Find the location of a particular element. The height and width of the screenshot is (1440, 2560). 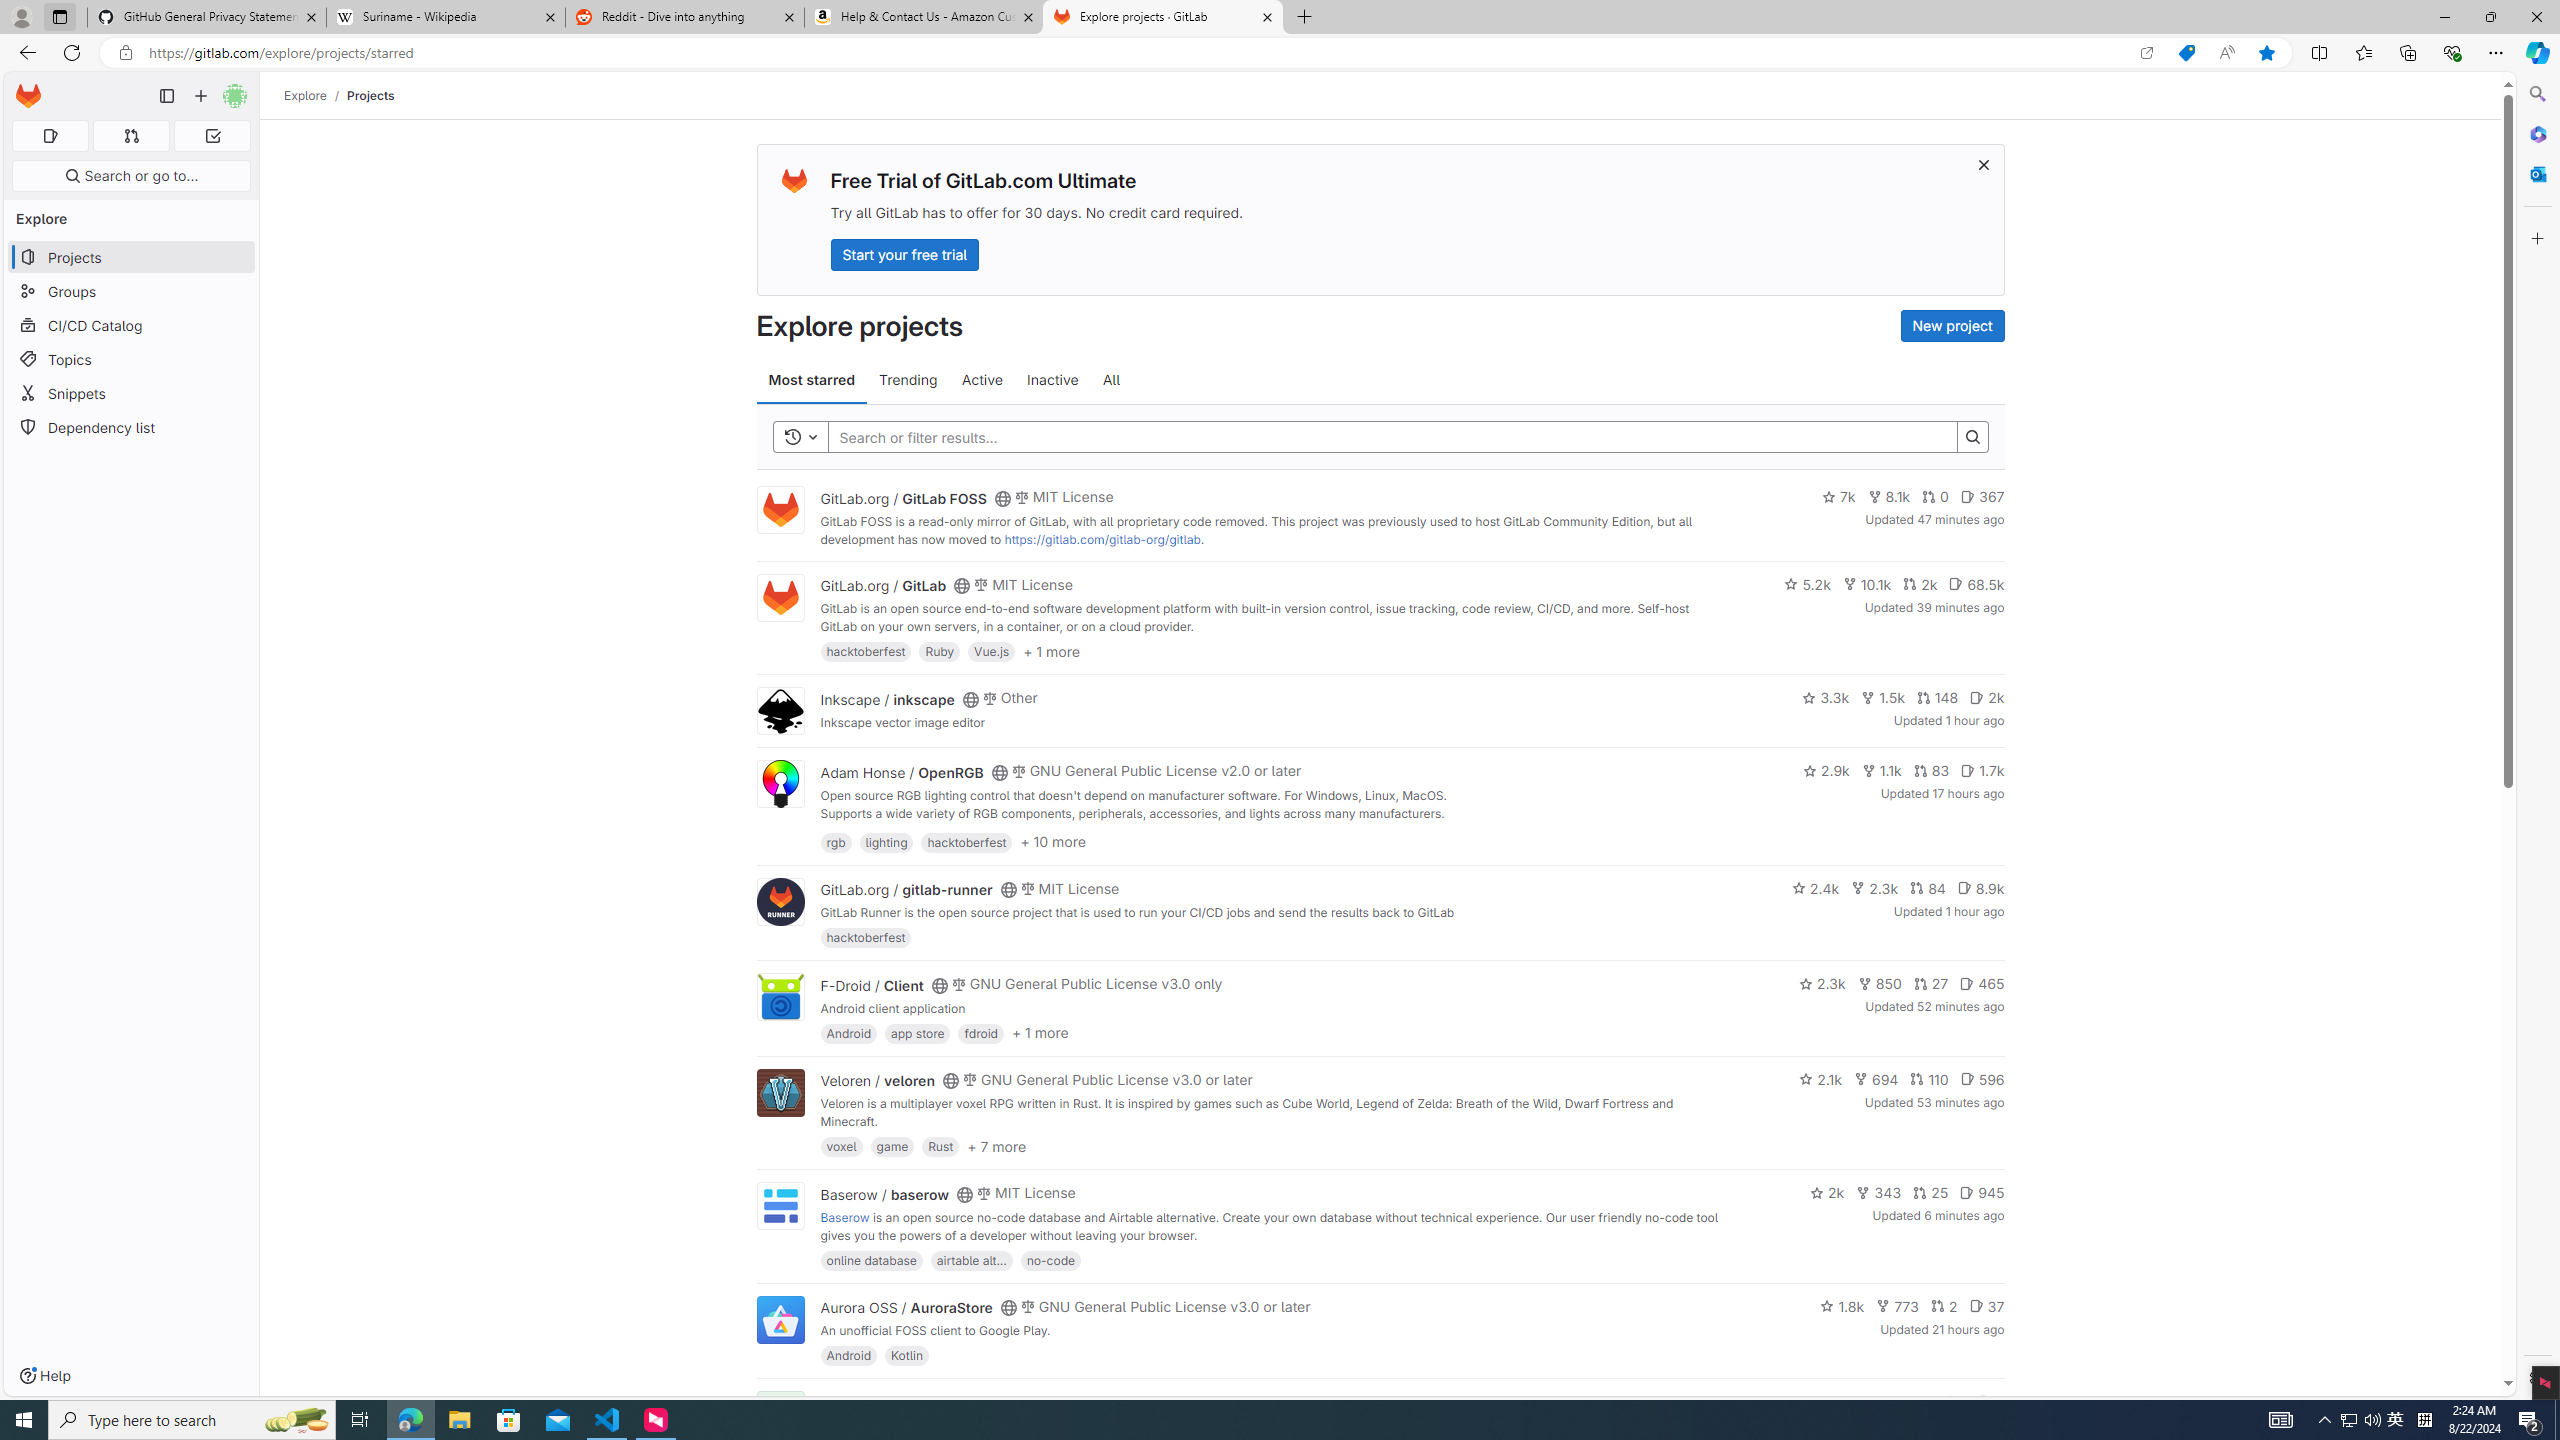

Dependency list is located at coordinates (132, 426).